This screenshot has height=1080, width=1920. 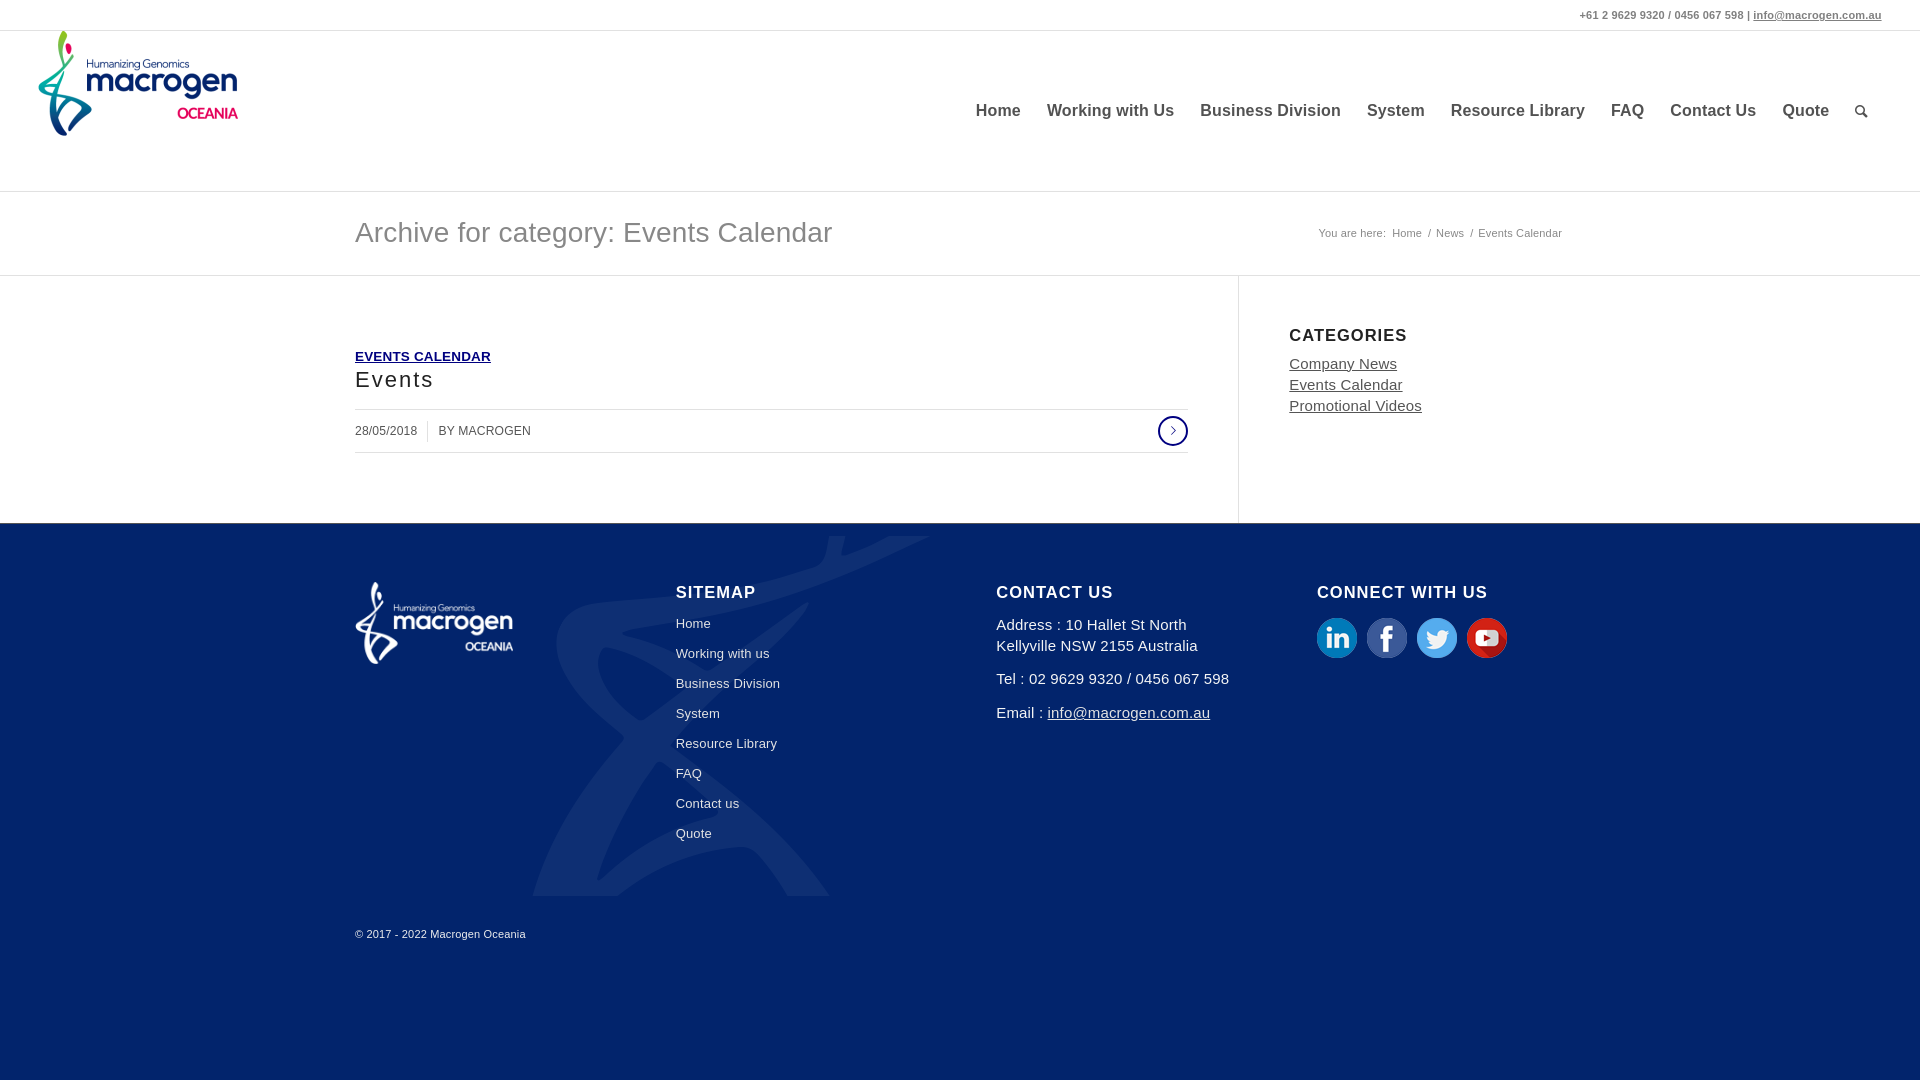 What do you see at coordinates (423, 356) in the screenshot?
I see `EVENTS CALENDAR` at bounding box center [423, 356].